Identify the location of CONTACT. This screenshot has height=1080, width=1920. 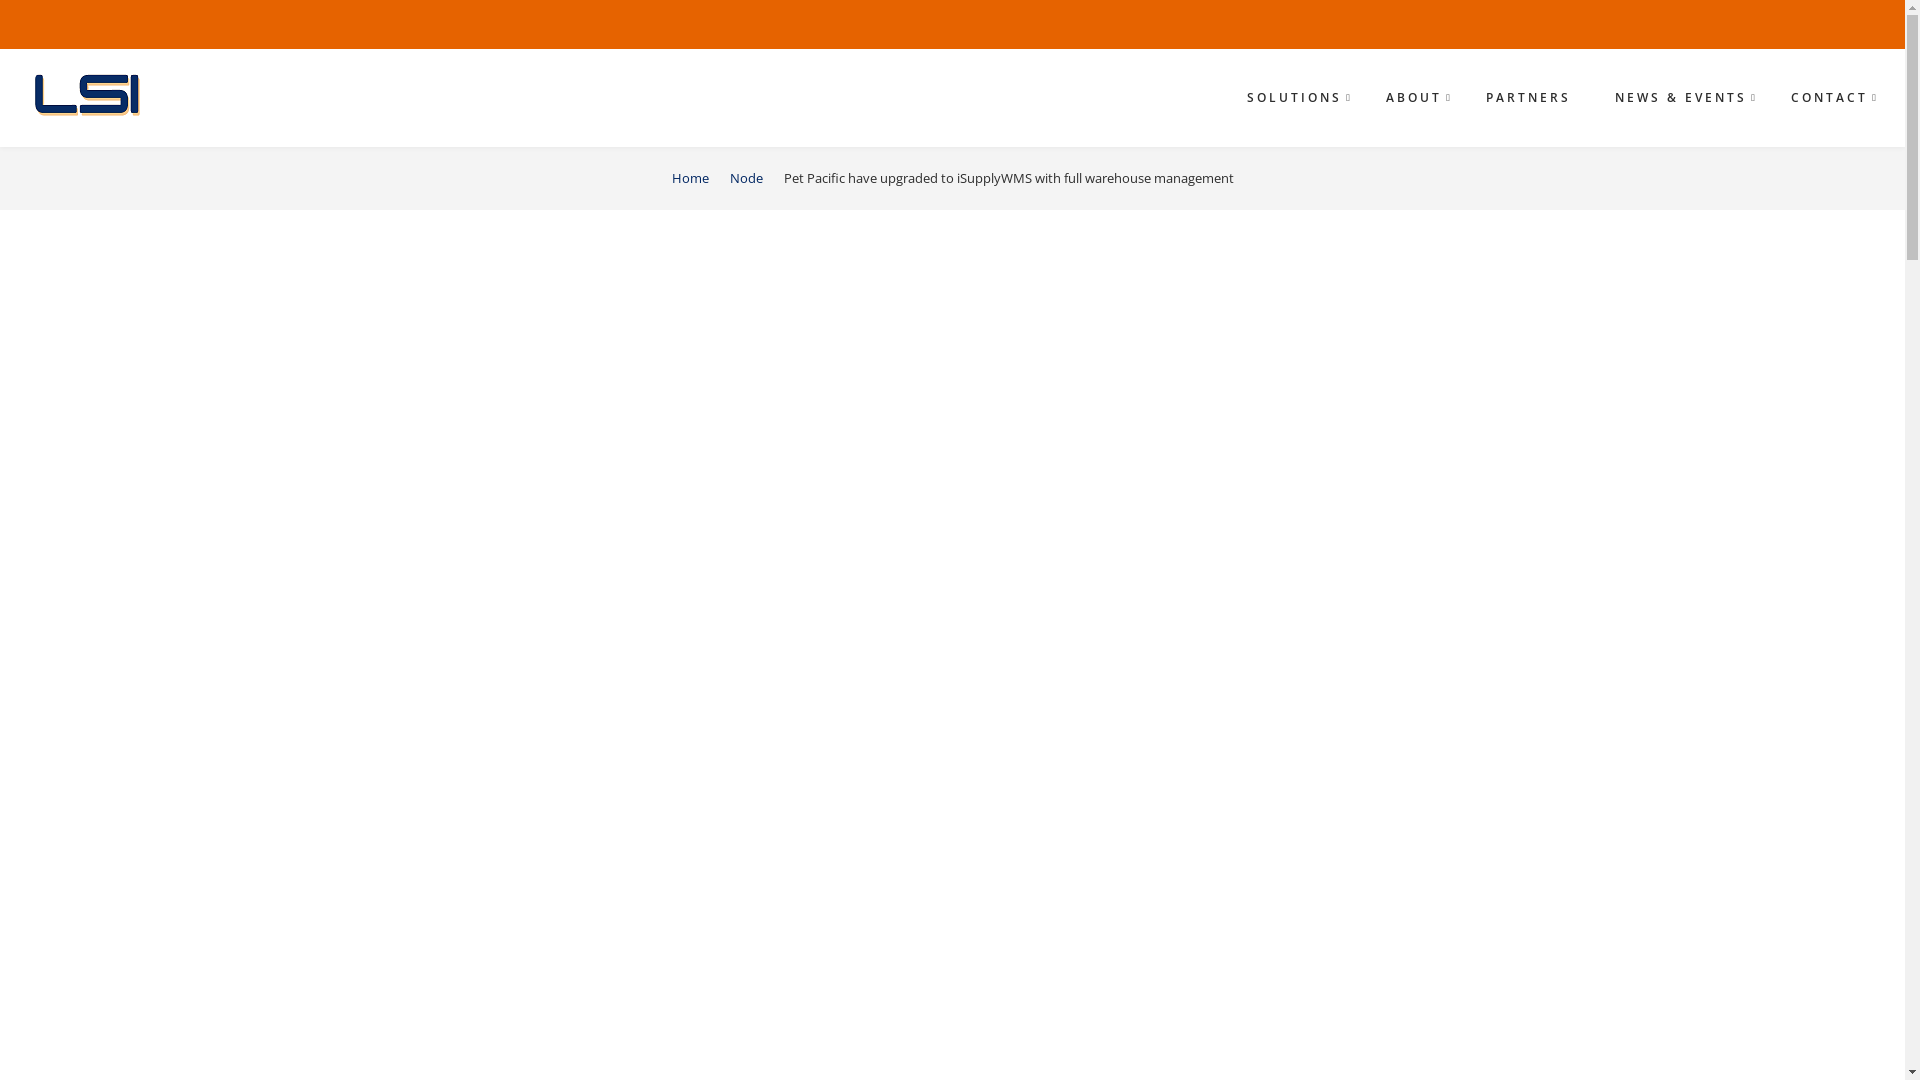
(1830, 98).